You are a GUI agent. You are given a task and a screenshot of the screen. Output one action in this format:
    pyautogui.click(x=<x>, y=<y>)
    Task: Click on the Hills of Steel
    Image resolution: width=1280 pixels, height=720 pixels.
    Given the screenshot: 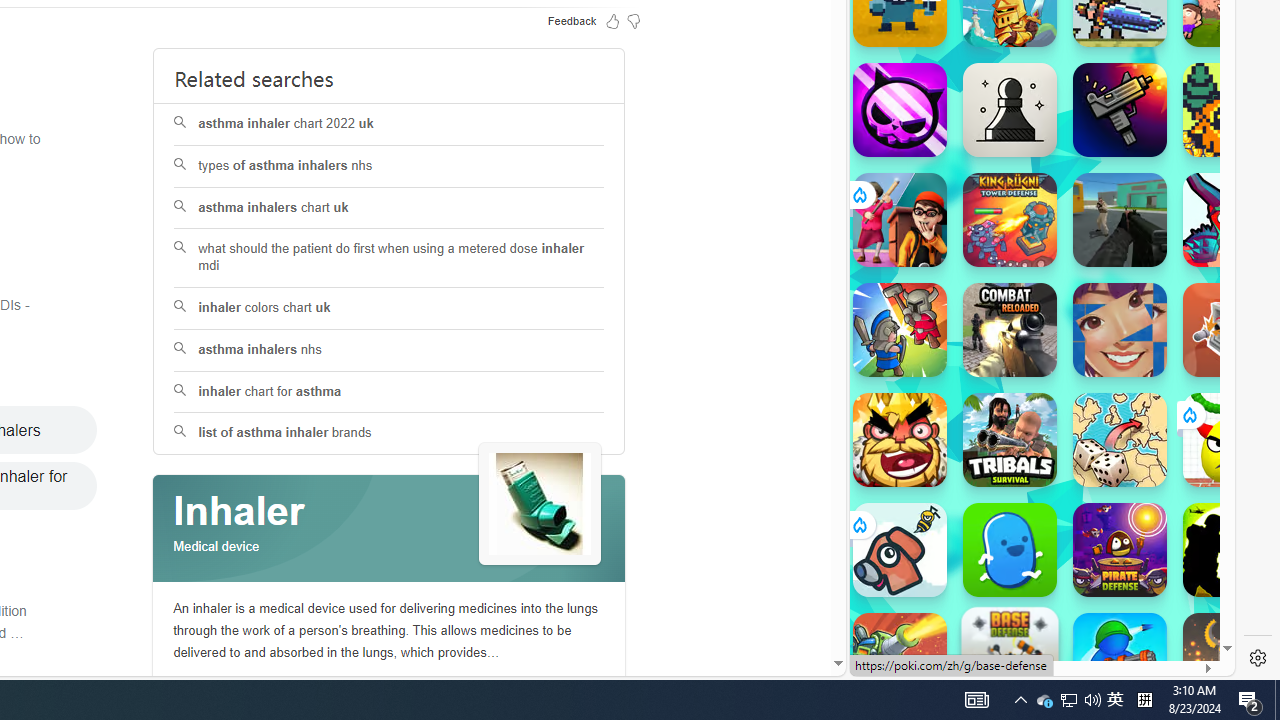 What is the action you would take?
    pyautogui.click(x=944, y=300)
    